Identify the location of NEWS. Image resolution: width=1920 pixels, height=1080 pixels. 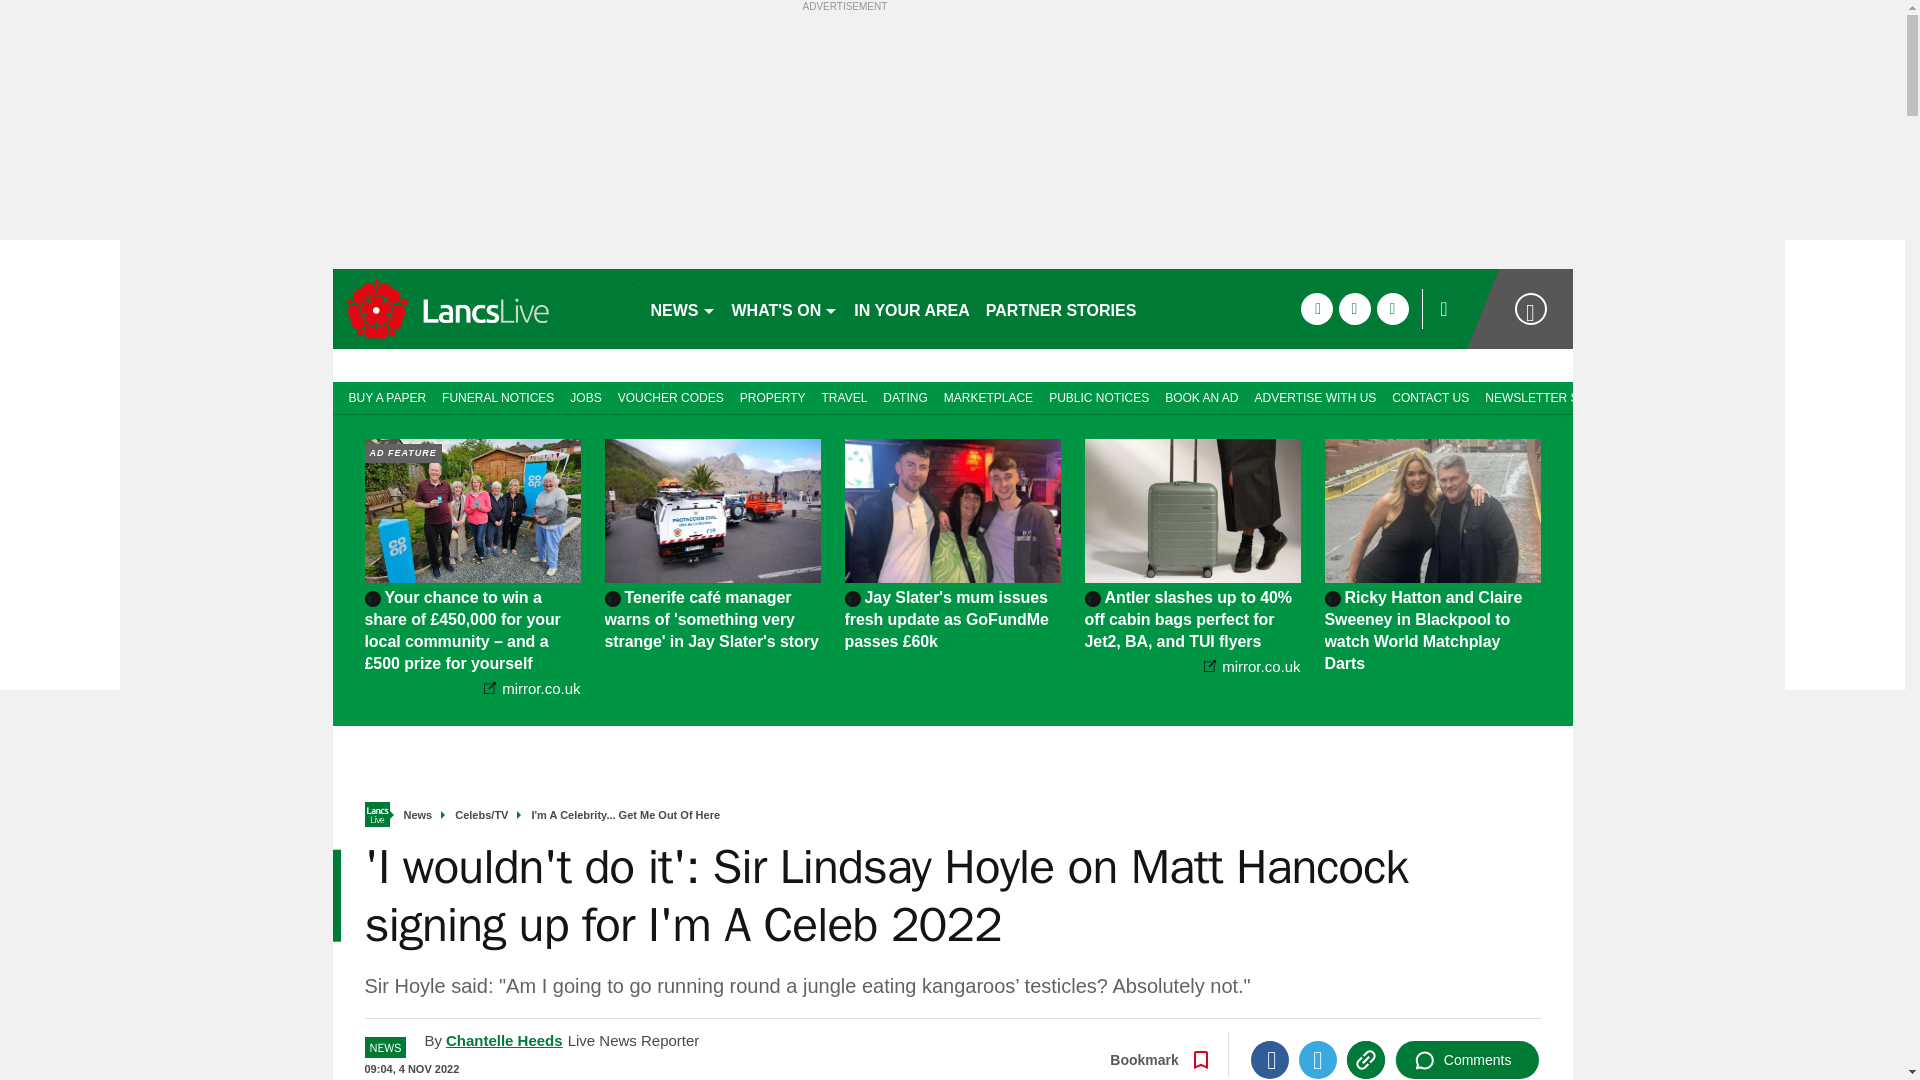
(682, 308).